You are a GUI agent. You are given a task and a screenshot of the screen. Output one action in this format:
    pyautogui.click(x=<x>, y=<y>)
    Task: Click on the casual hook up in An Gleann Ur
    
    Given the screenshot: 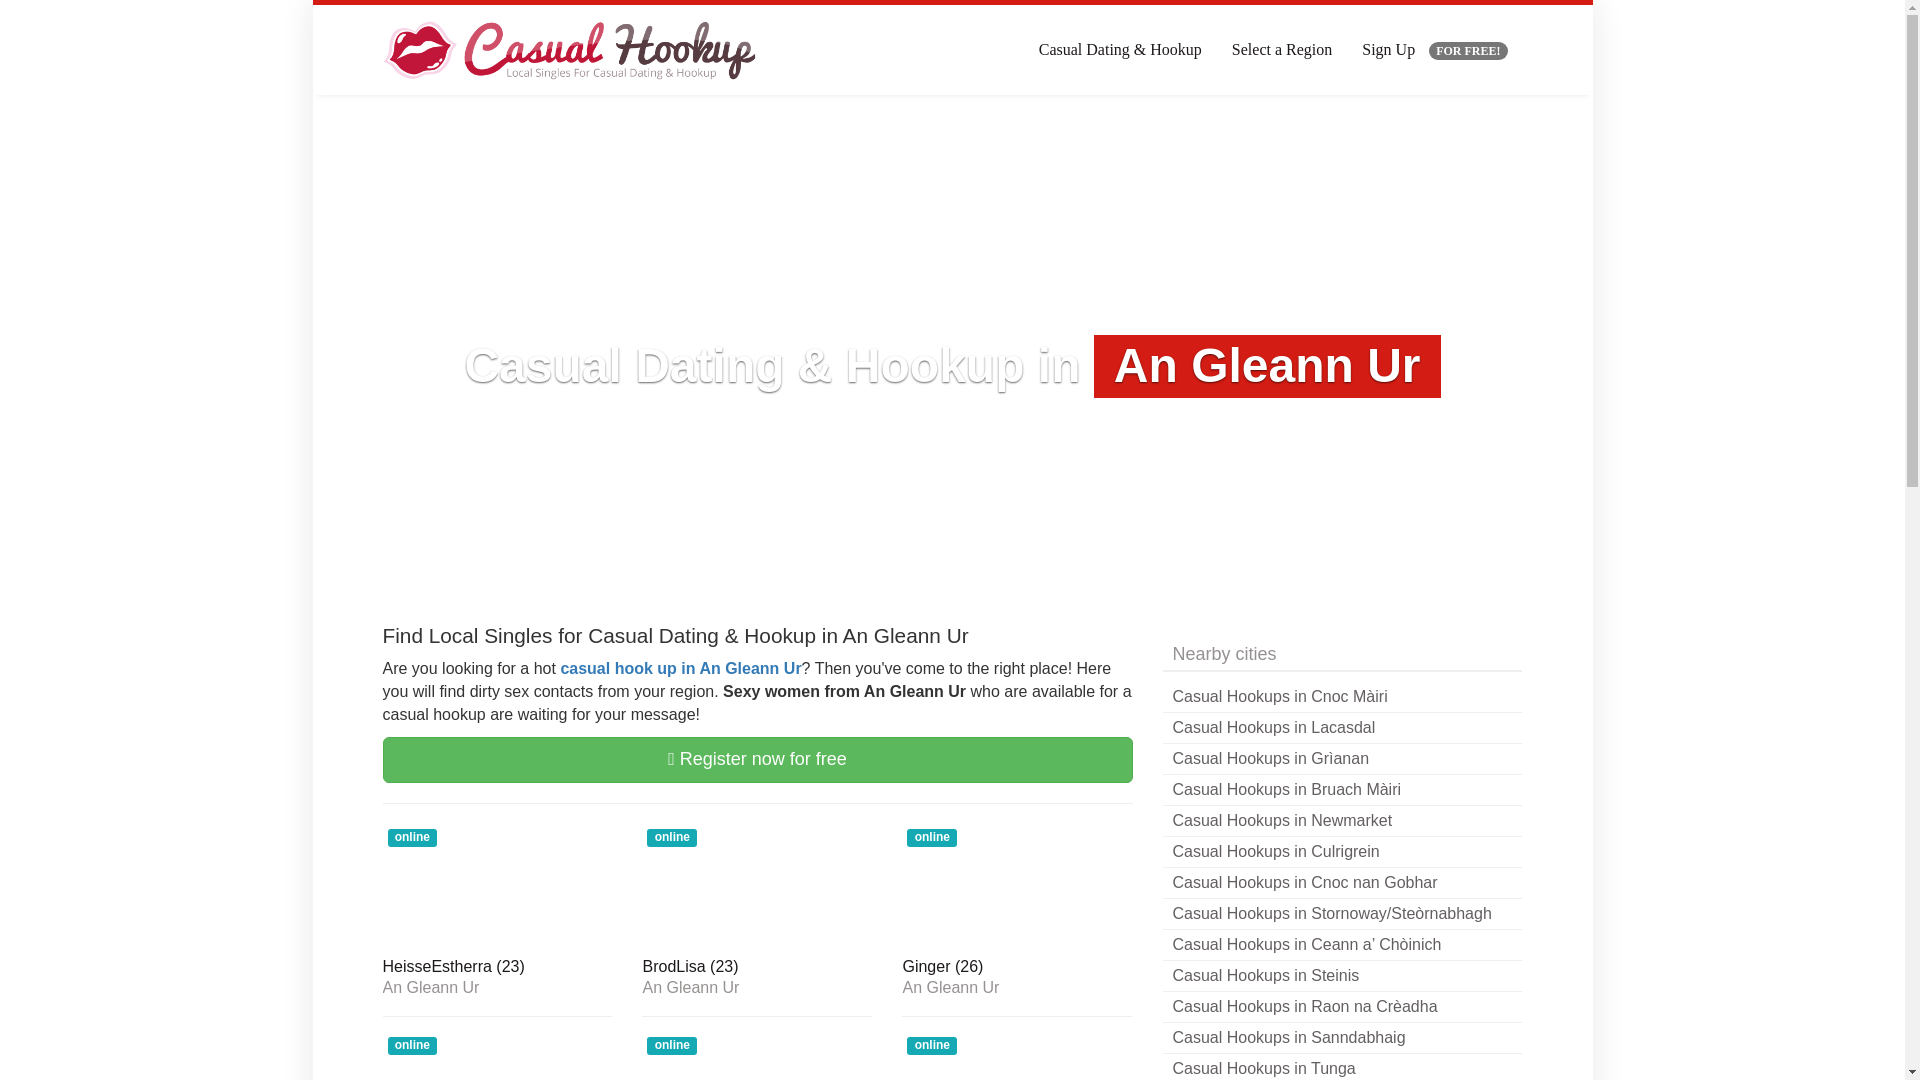 What is the action you would take?
    pyautogui.click(x=680, y=668)
    